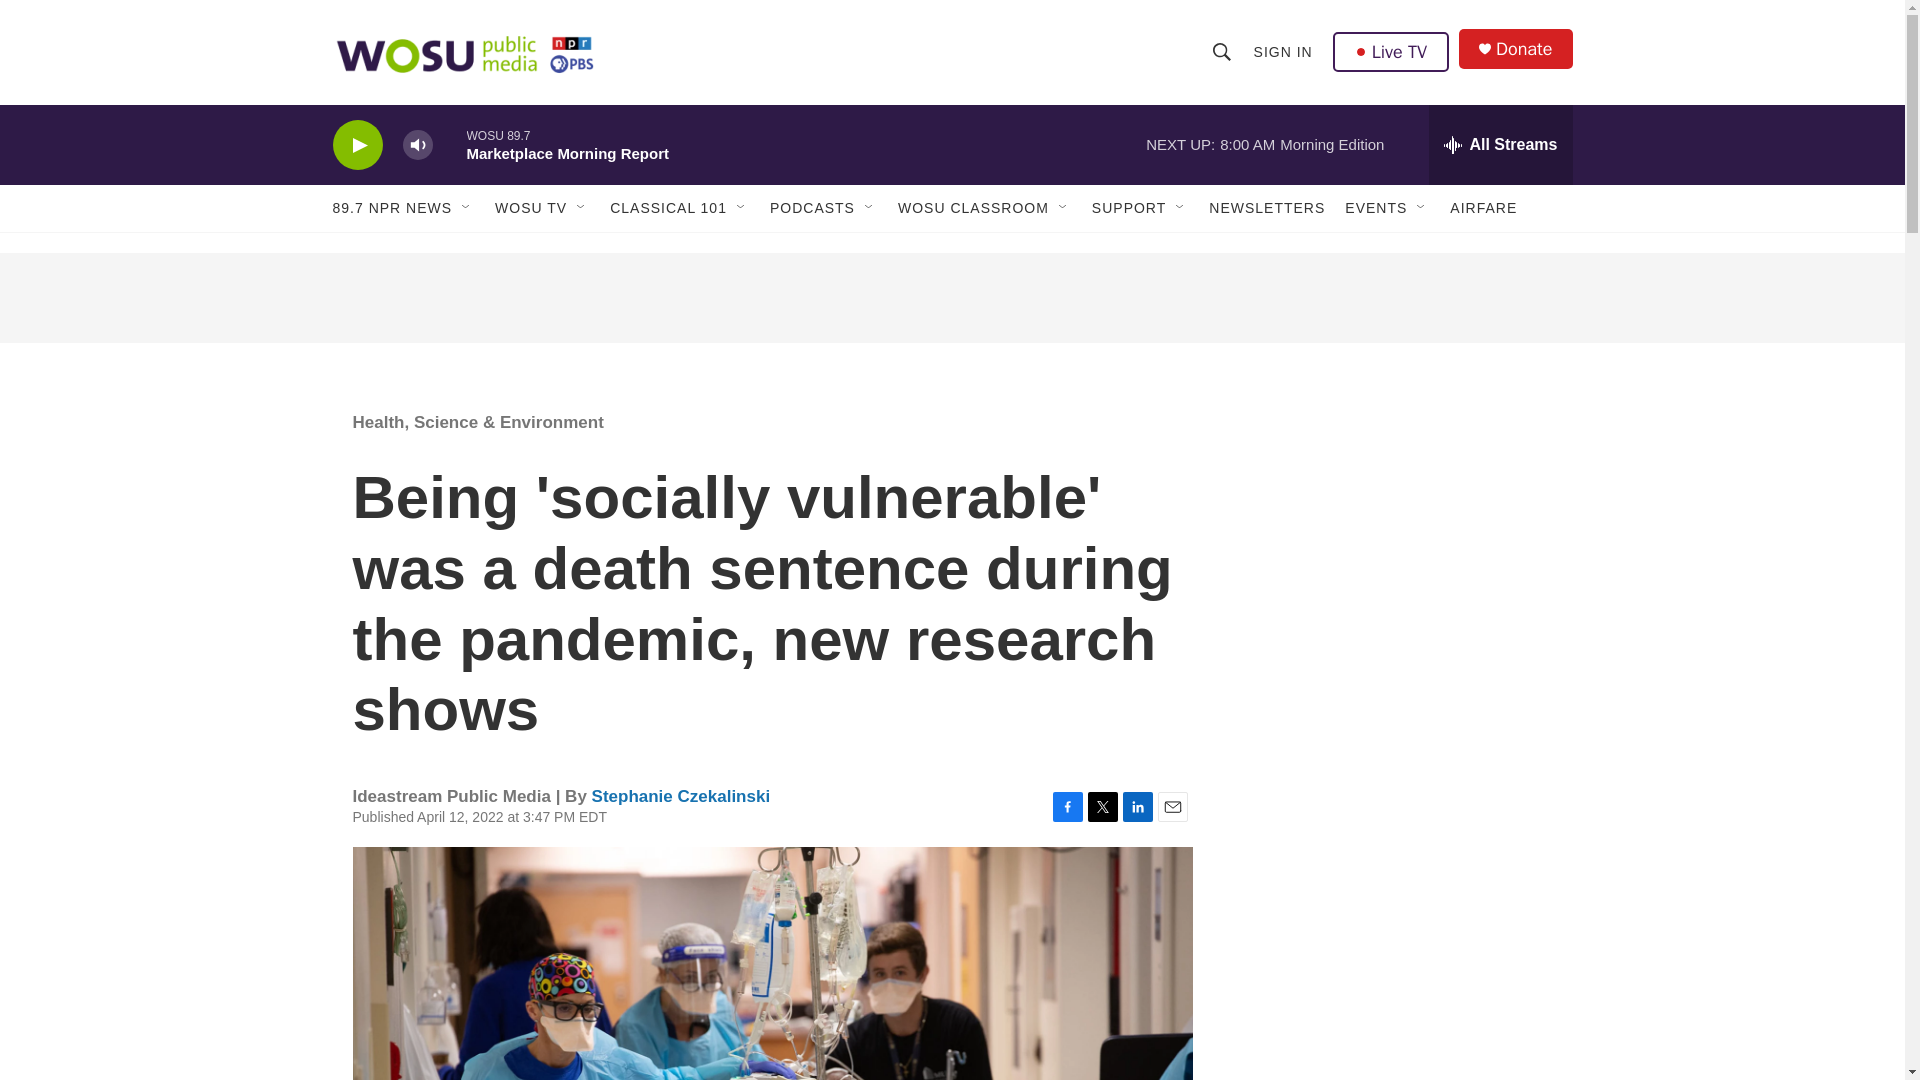 Image resolution: width=1920 pixels, height=1080 pixels. Describe the element at coordinates (1401, 818) in the screenshot. I see `3rd party ad content` at that location.